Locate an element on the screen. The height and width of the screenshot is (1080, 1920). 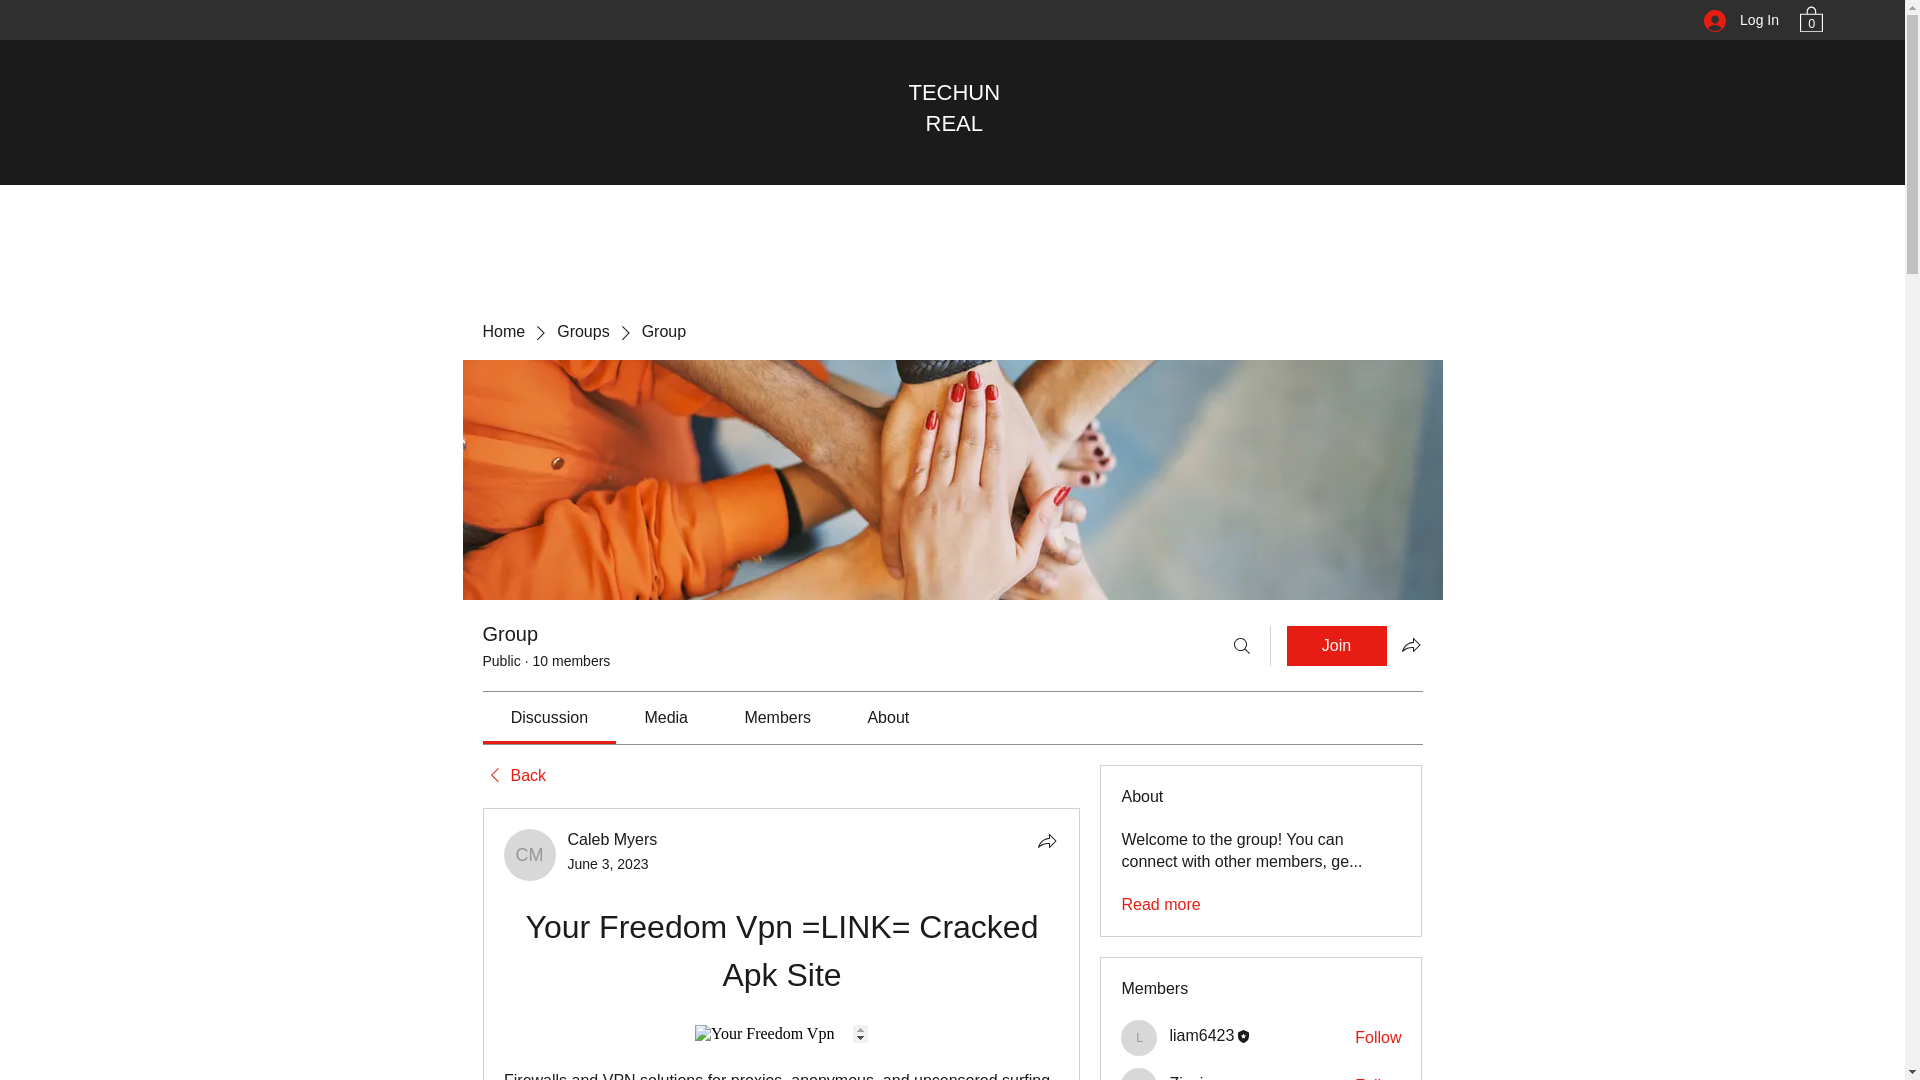
liam6423 is located at coordinates (1202, 1036).